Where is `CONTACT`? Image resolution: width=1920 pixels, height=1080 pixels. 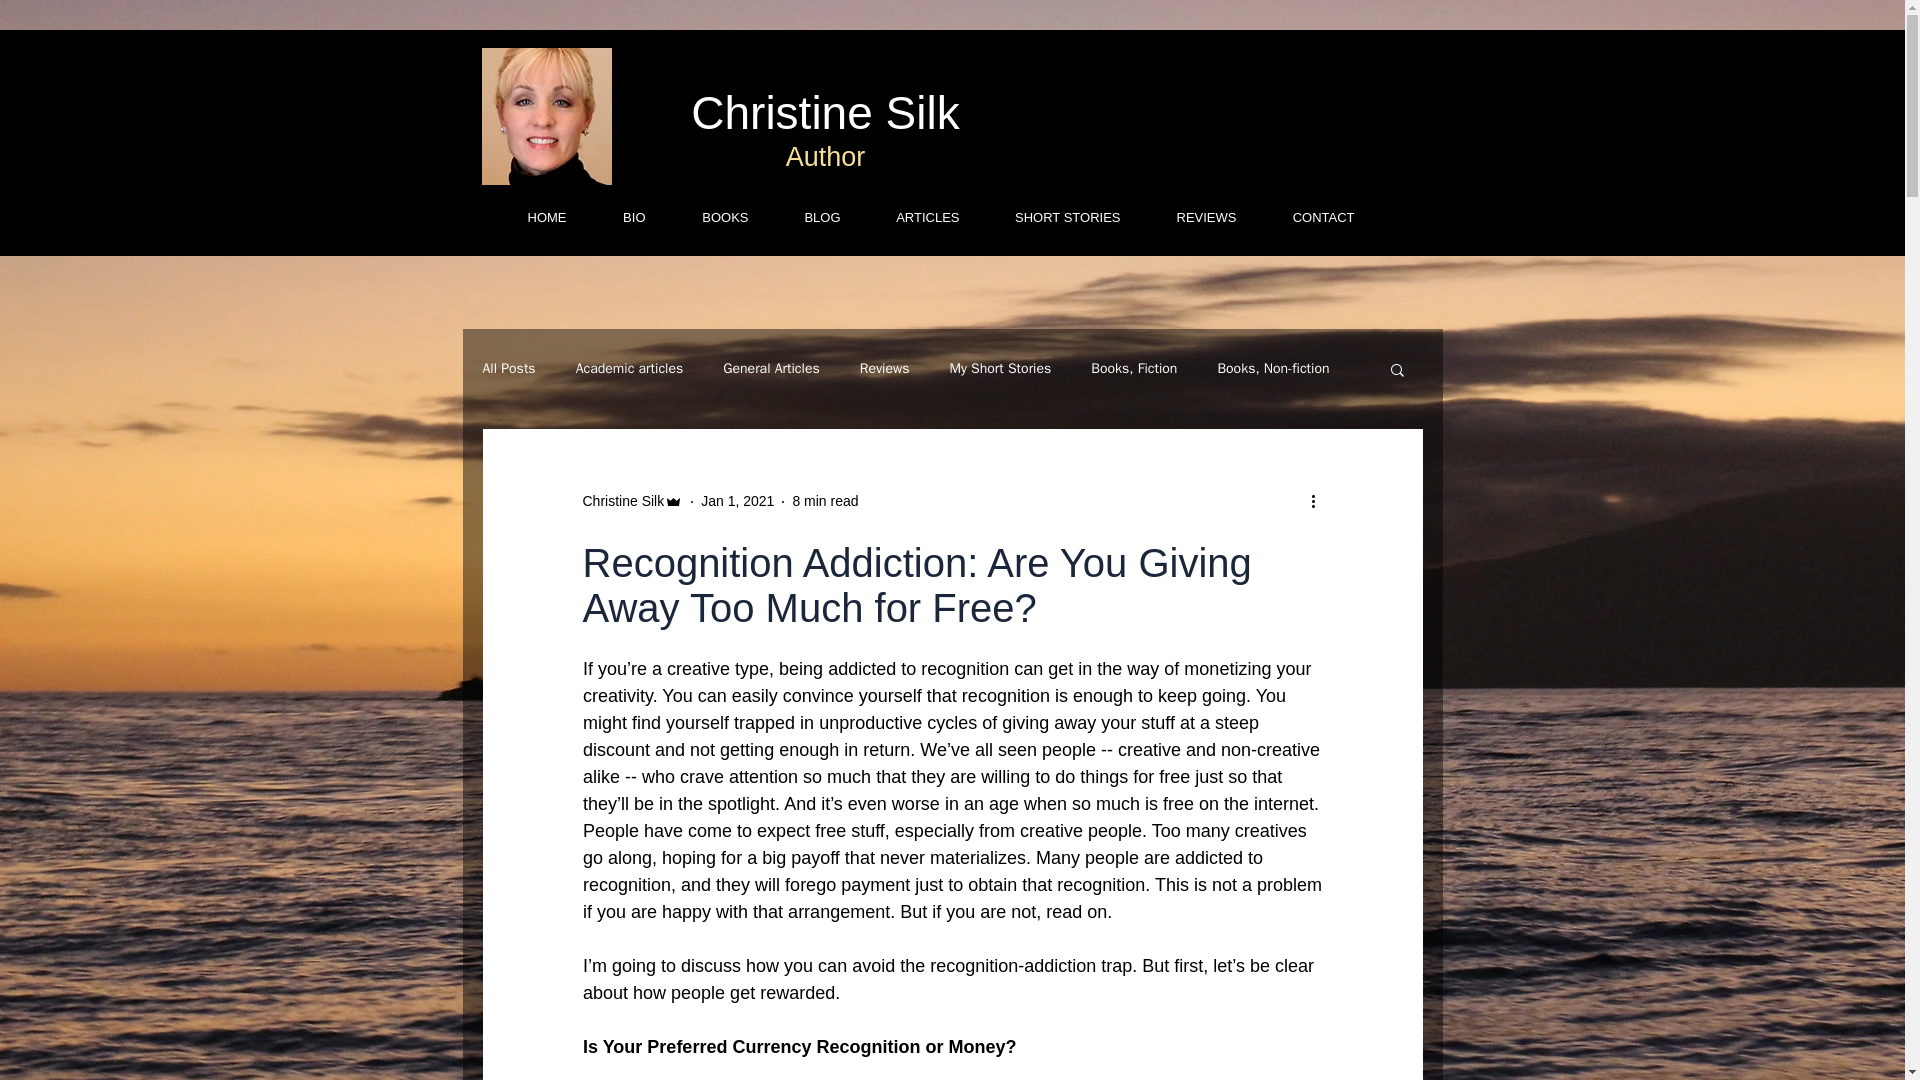 CONTACT is located at coordinates (1306, 218).